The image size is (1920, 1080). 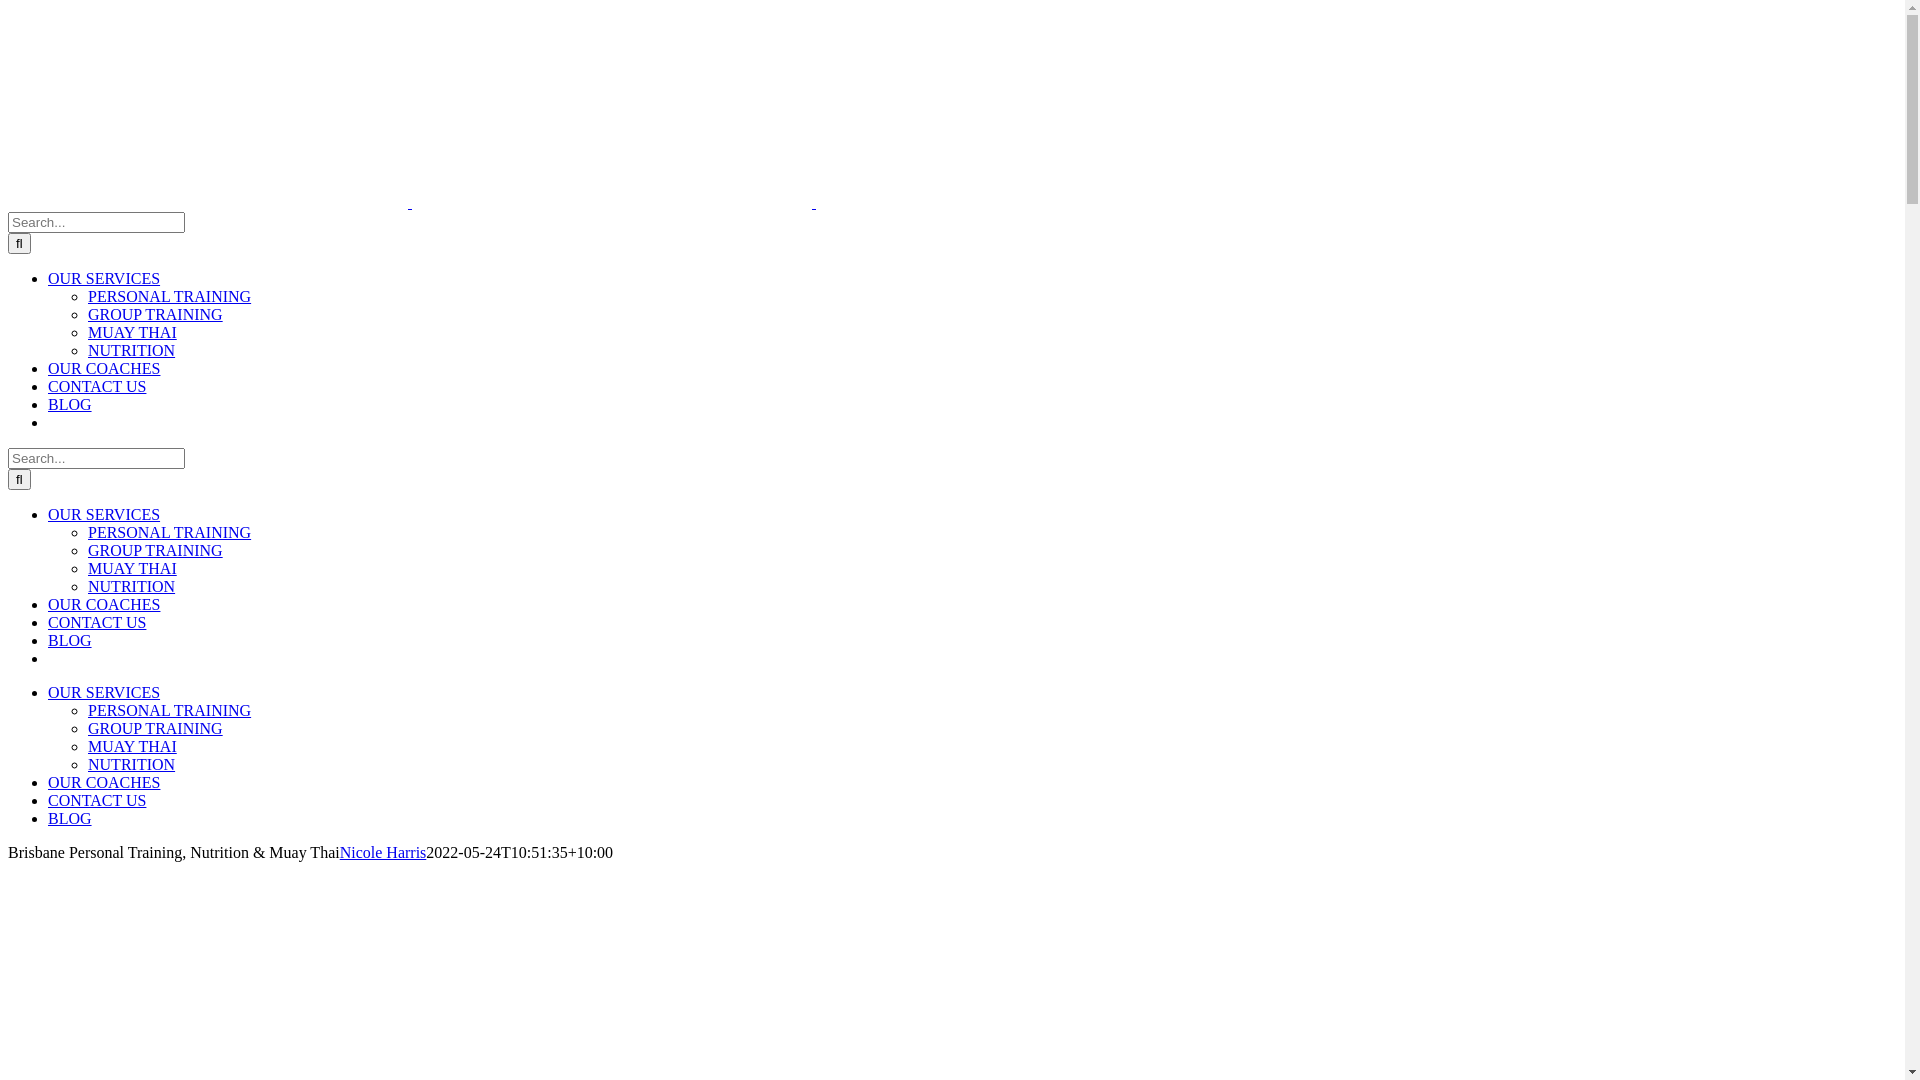 I want to click on MUAY THAI, so click(x=132, y=746).